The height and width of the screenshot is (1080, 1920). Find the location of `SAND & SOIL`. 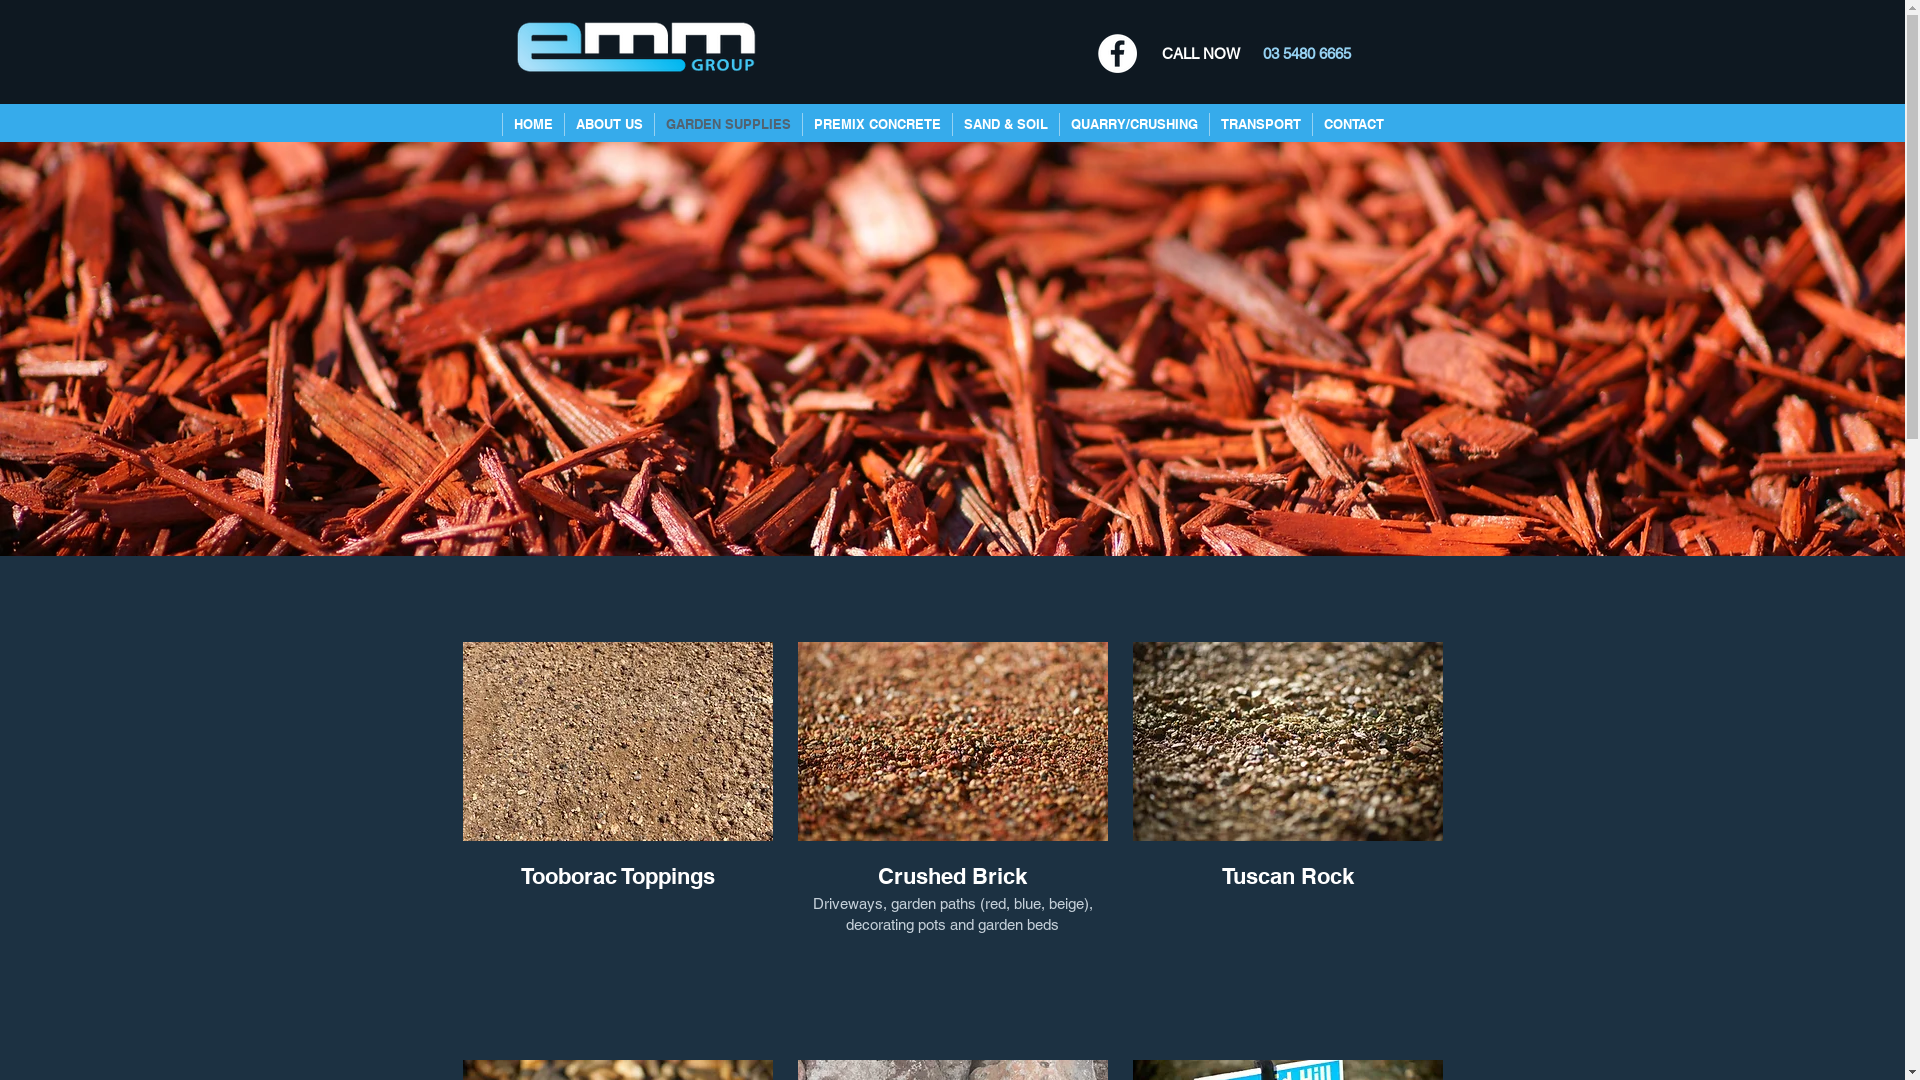

SAND & SOIL is located at coordinates (1006, 124).